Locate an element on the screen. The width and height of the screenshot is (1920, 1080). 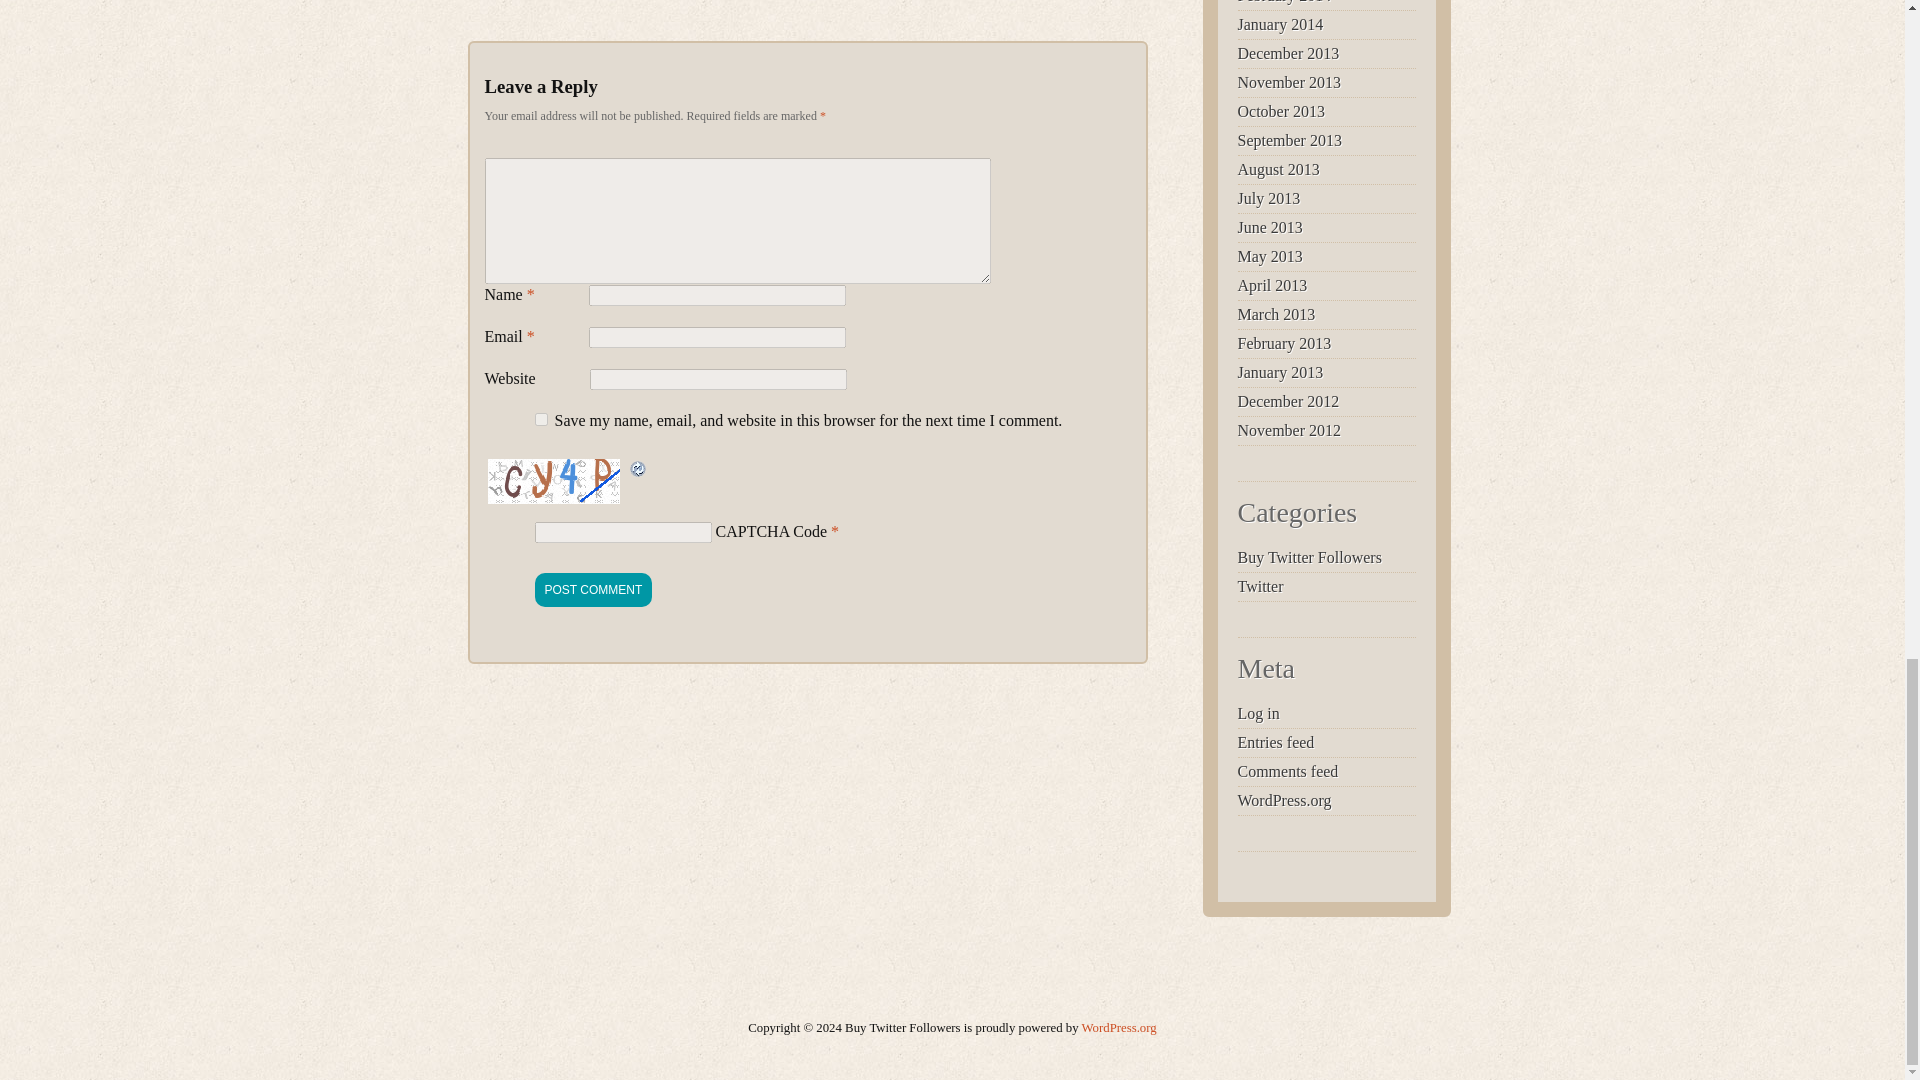
Post Comment is located at coordinates (592, 590).